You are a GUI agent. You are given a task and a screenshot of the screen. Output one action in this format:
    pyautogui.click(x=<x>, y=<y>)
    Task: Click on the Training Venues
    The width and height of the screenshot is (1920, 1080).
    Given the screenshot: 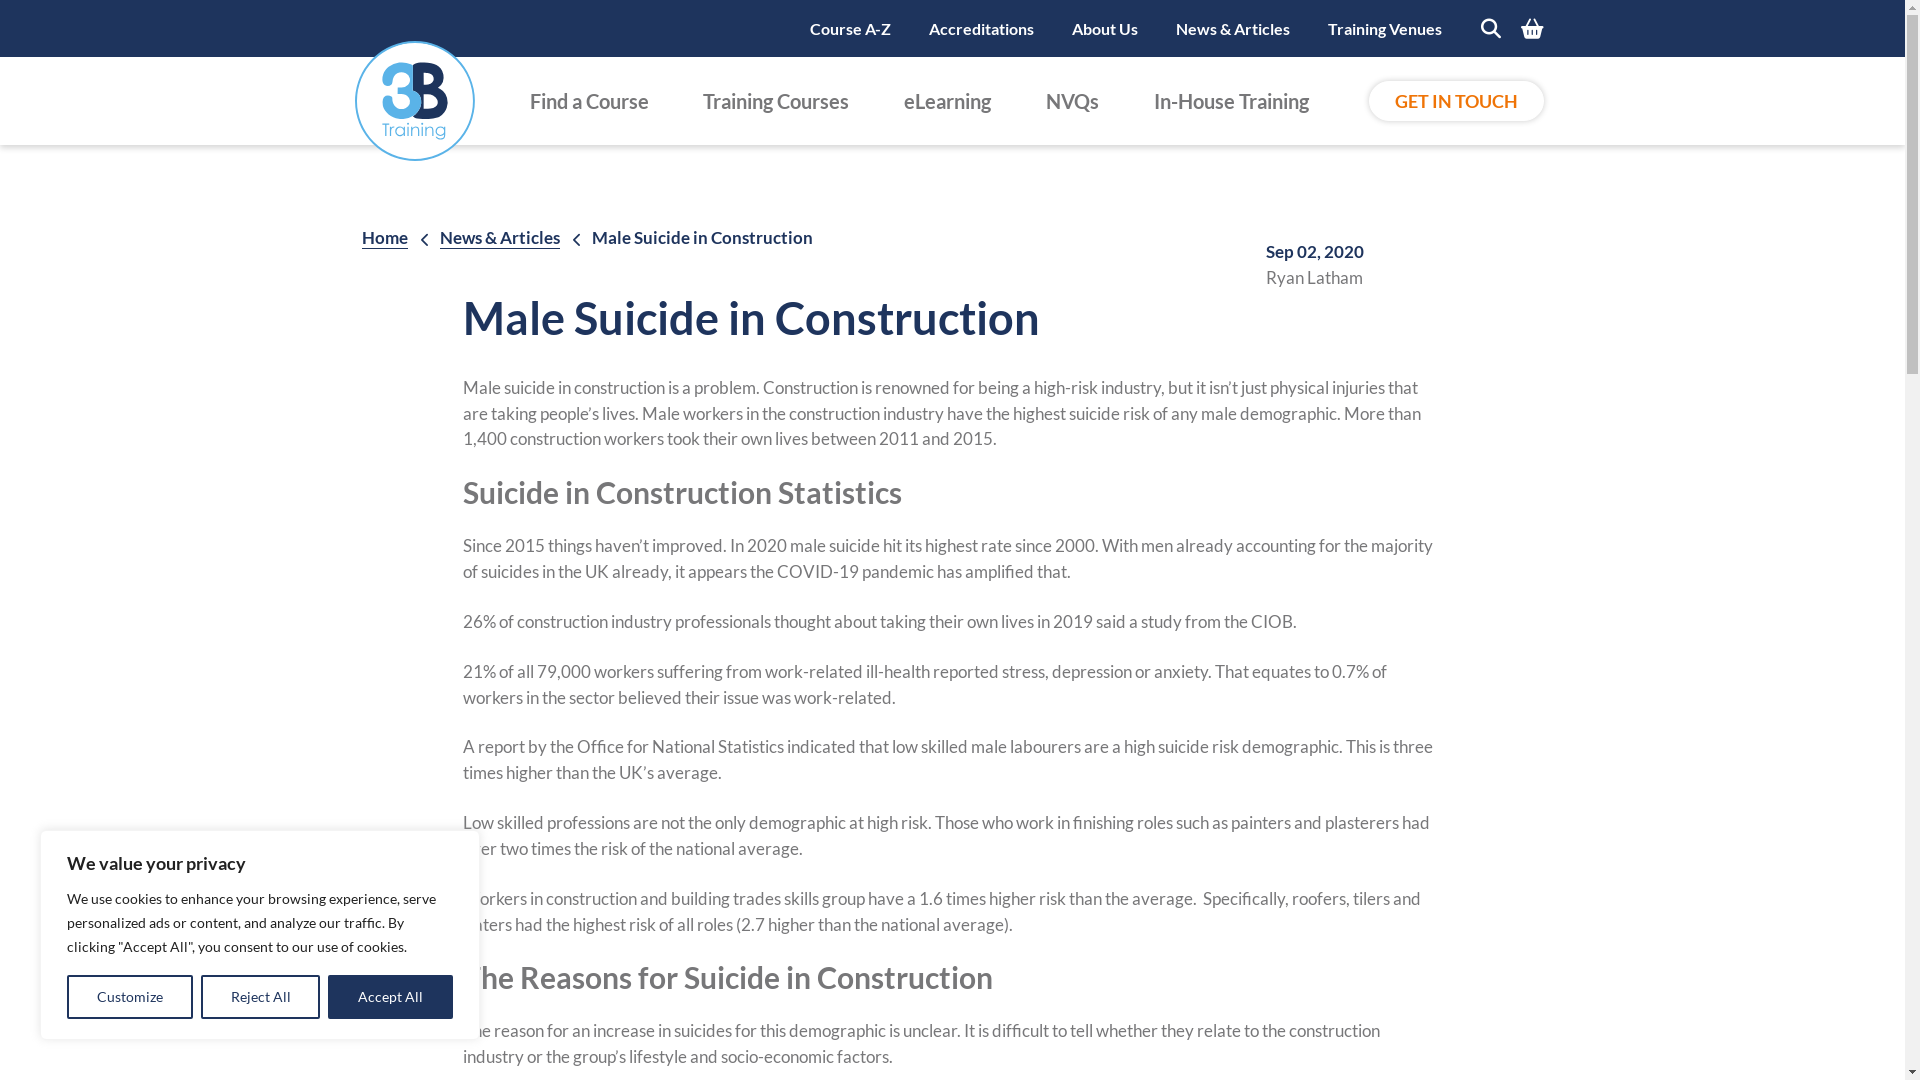 What is the action you would take?
    pyautogui.click(x=1384, y=28)
    